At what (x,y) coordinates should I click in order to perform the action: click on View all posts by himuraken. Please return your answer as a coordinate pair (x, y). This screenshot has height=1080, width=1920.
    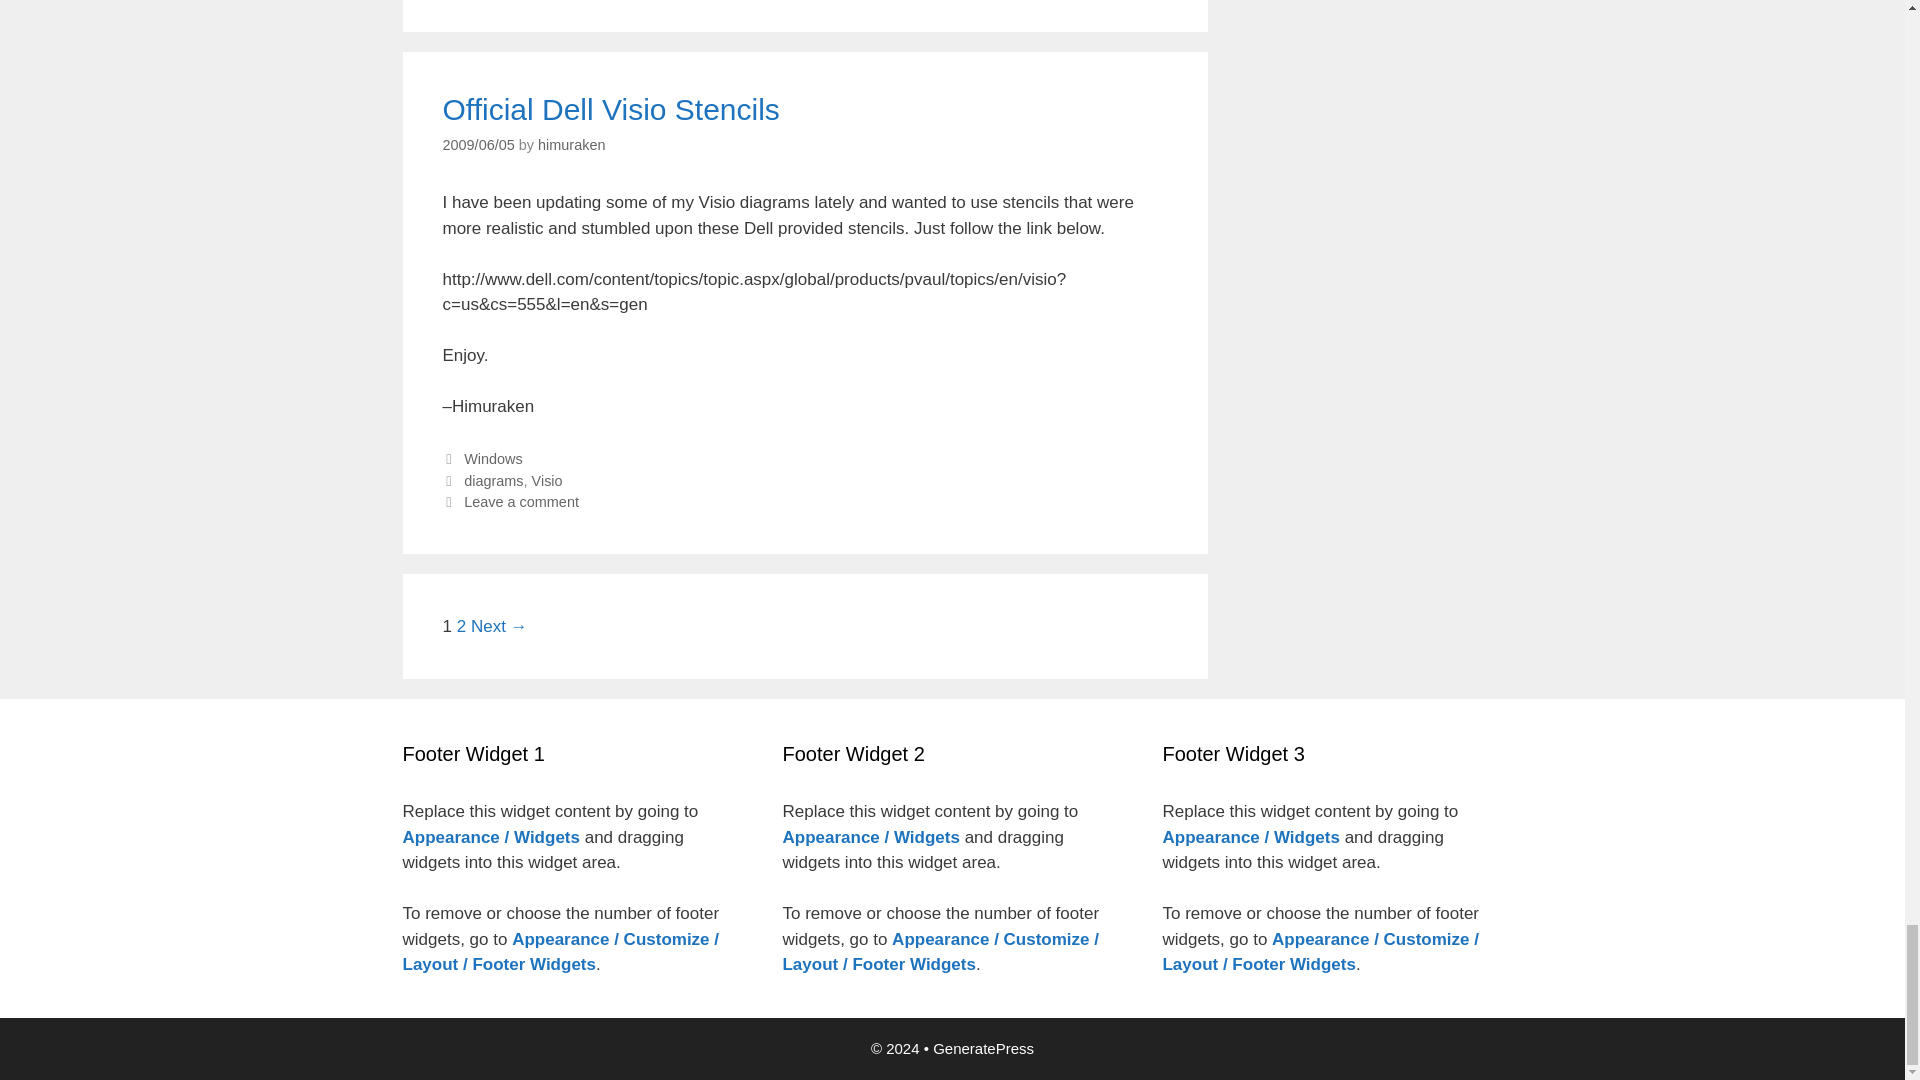
    Looking at the image, I should click on (570, 145).